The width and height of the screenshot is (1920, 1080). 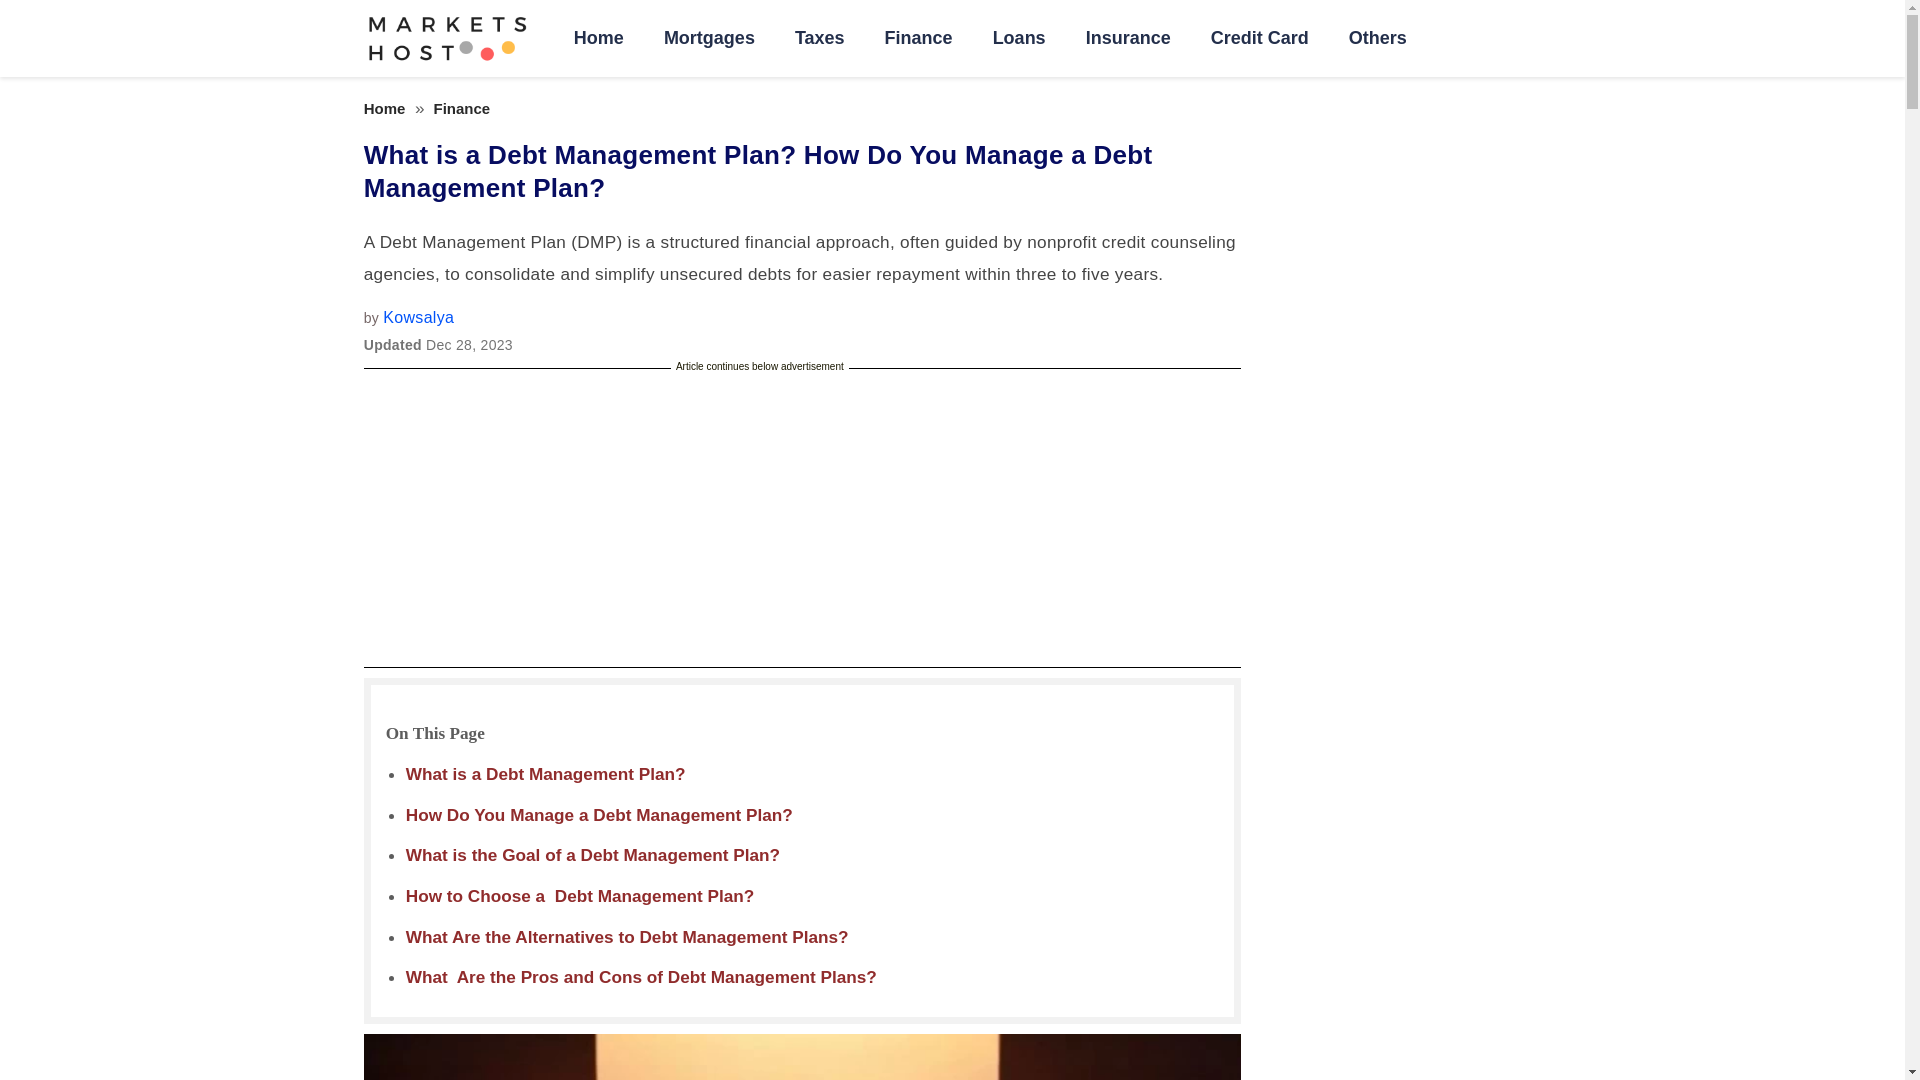 I want to click on Mortgages, so click(x=709, y=38).